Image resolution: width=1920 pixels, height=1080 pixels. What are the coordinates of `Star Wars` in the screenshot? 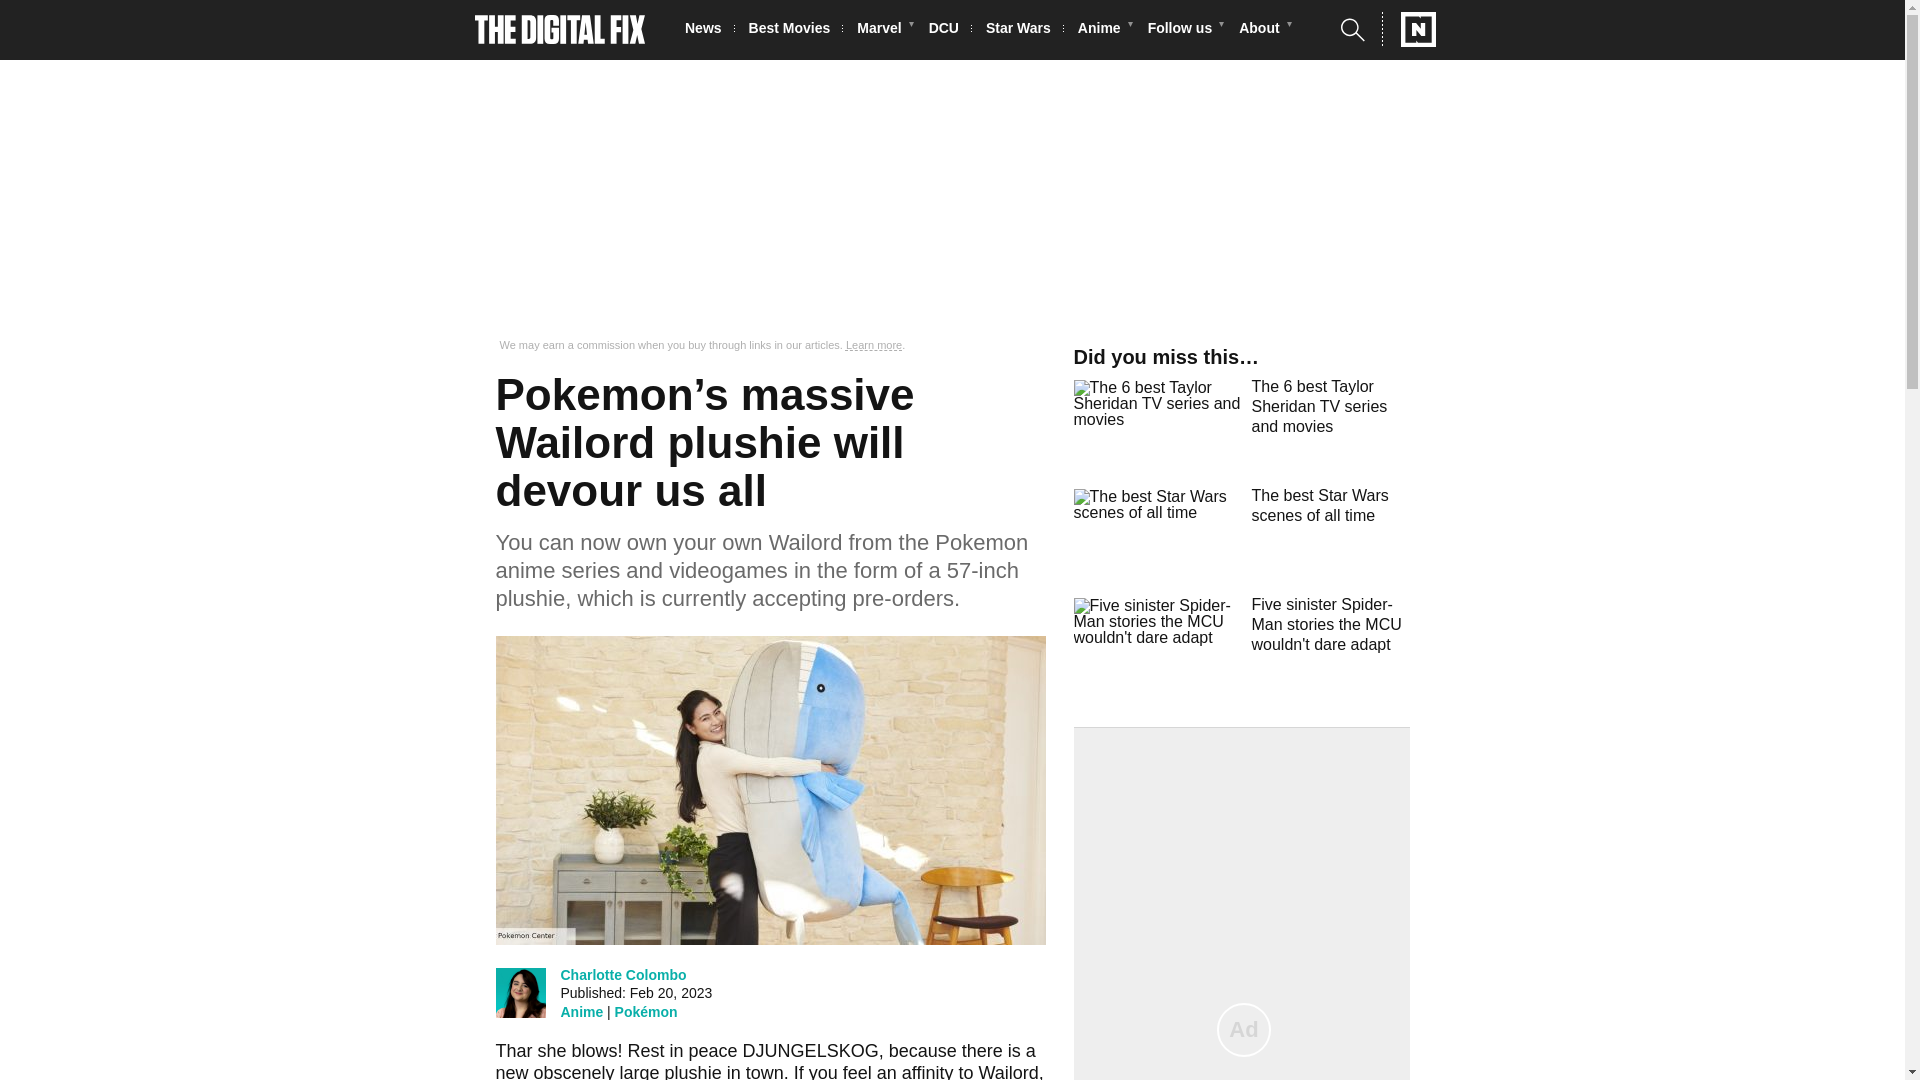 It's located at (1024, 30).